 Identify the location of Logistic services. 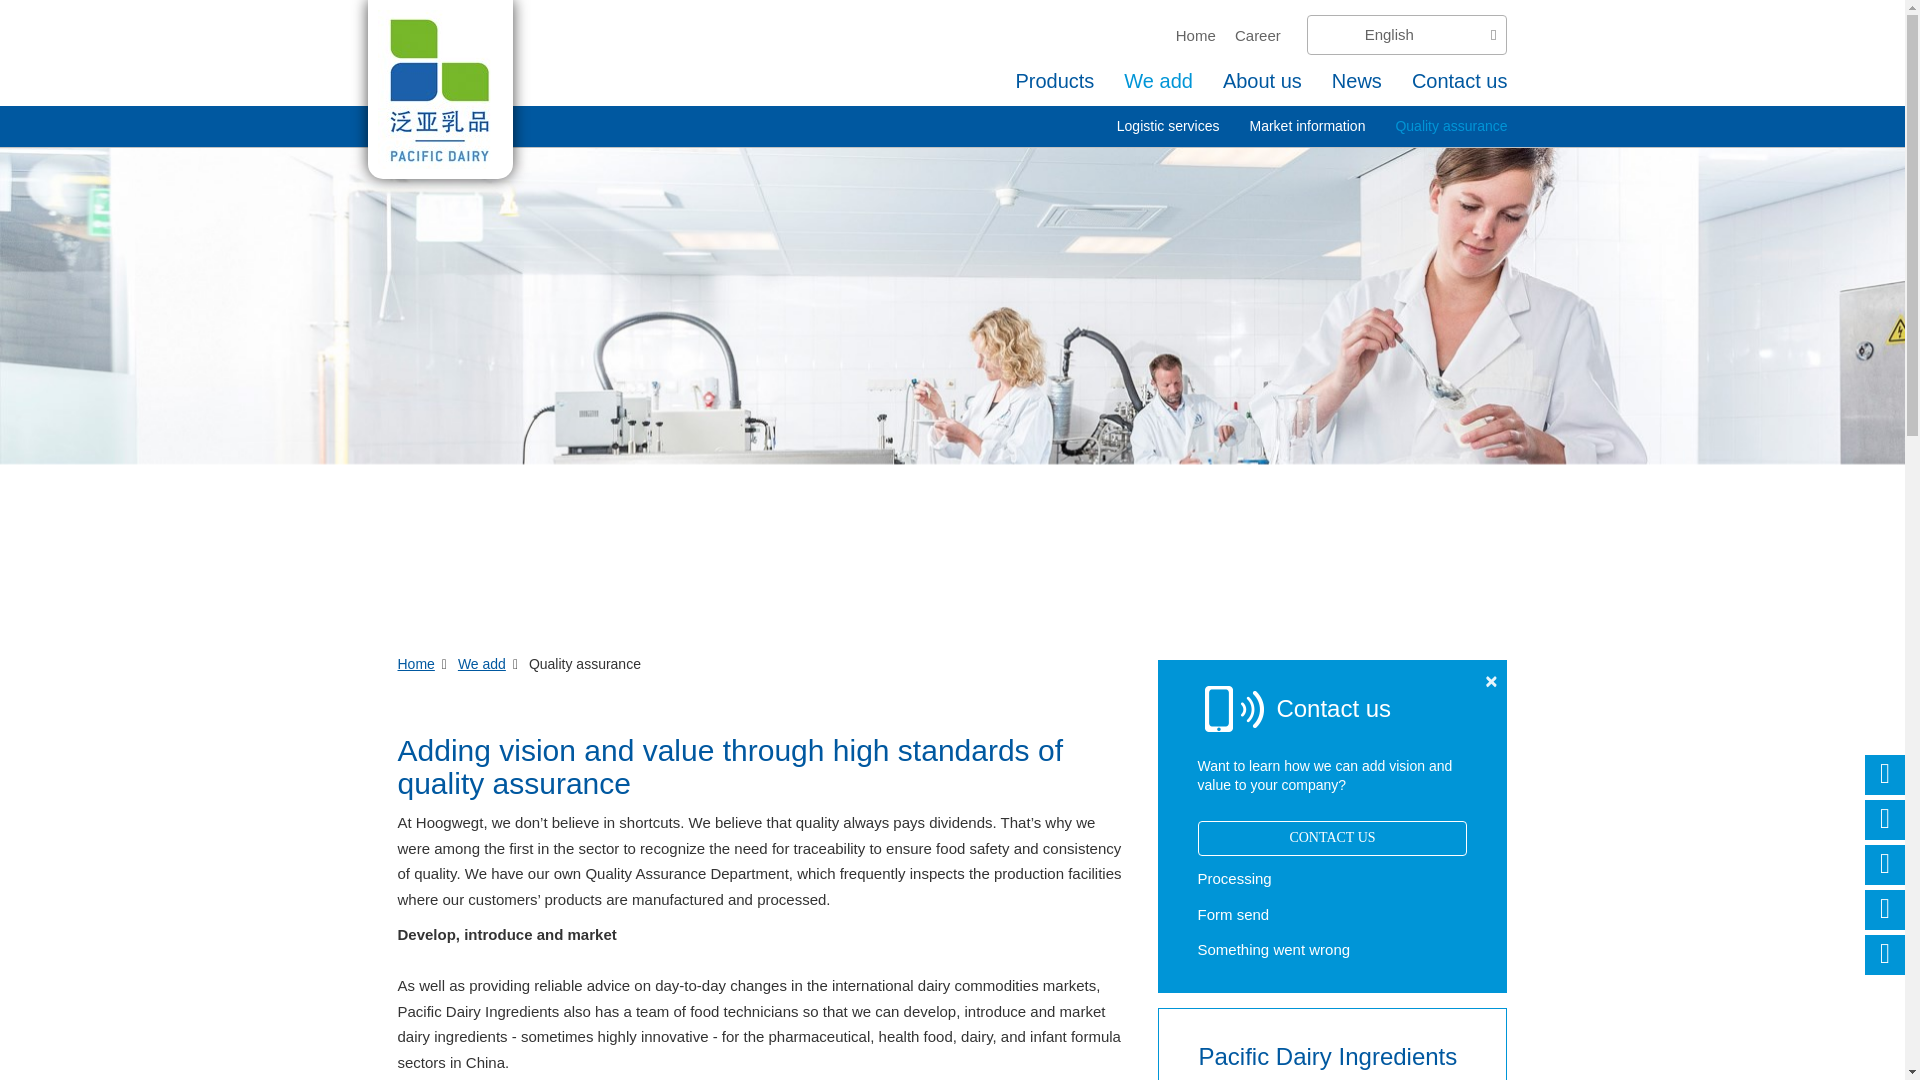
(1168, 126).